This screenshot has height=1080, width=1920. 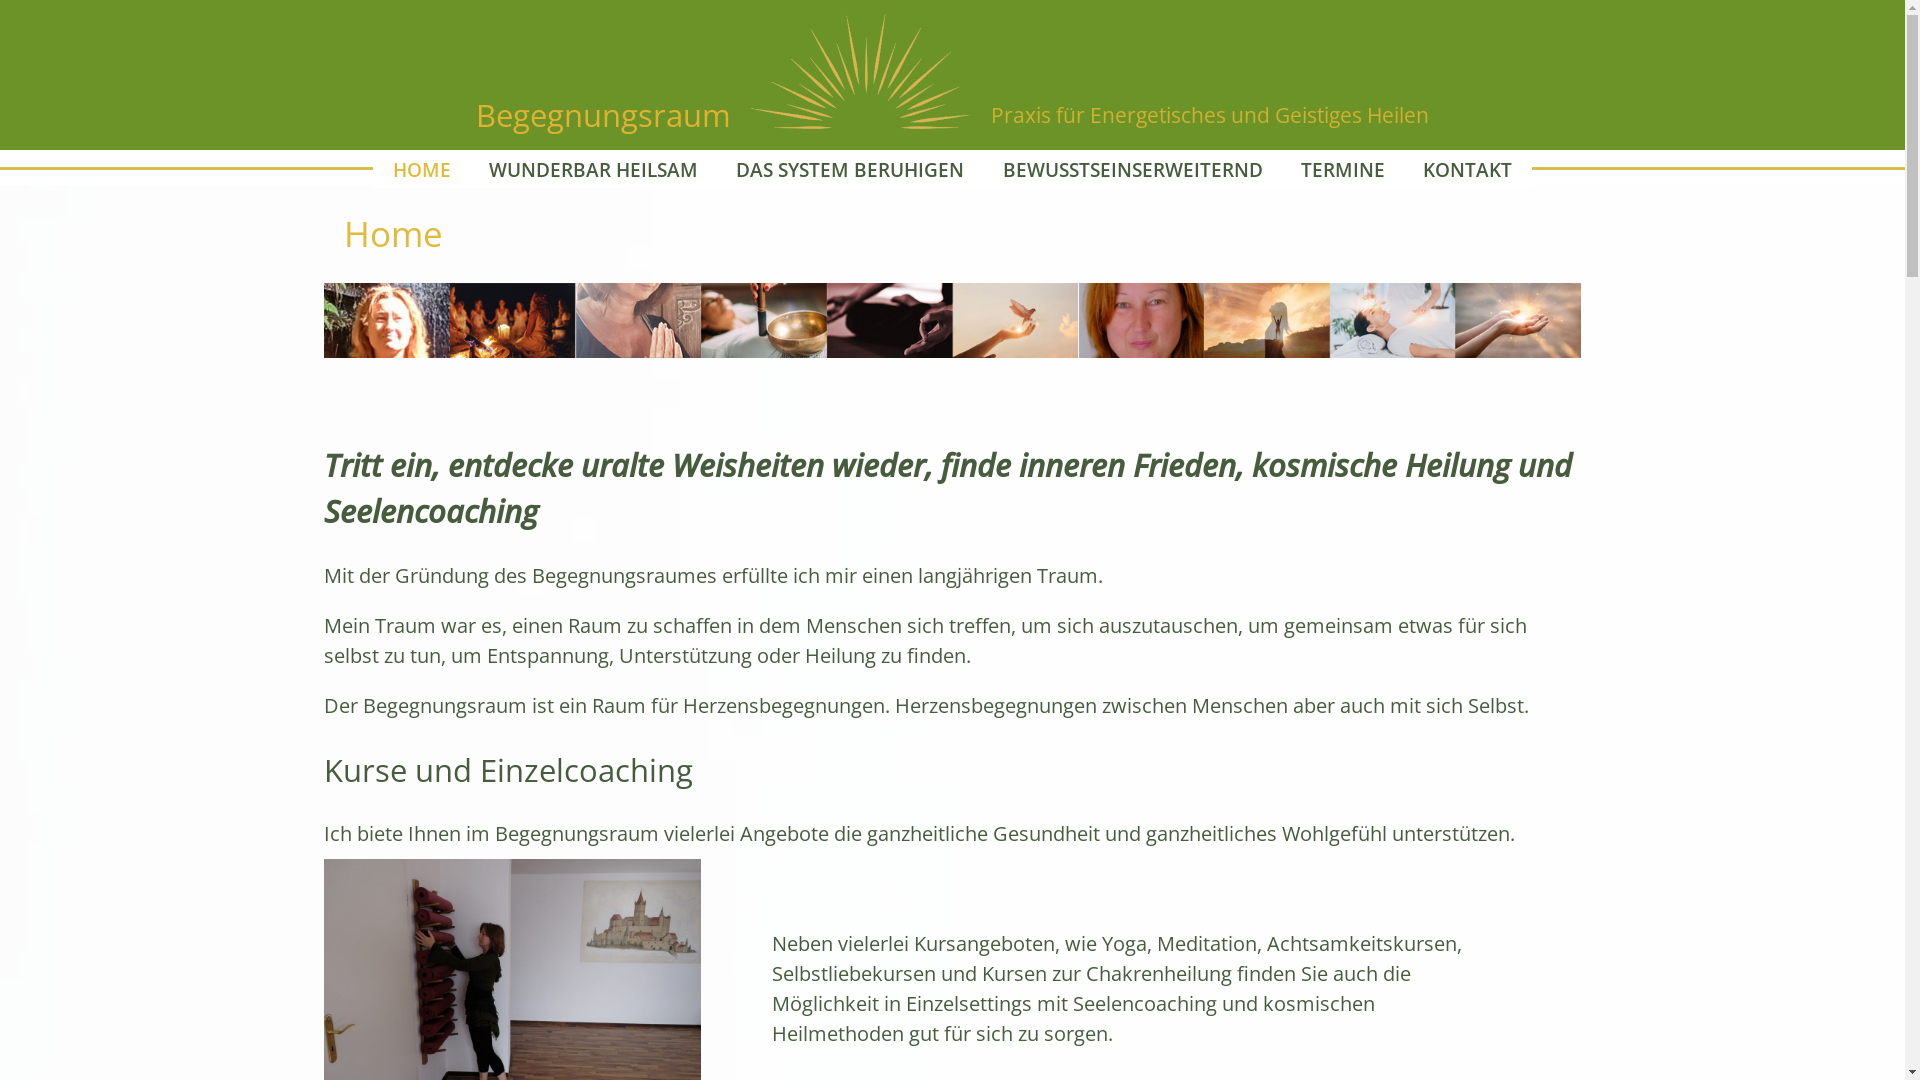 I want to click on DAS SYSTEM BERUHIGEN, so click(x=850, y=170).